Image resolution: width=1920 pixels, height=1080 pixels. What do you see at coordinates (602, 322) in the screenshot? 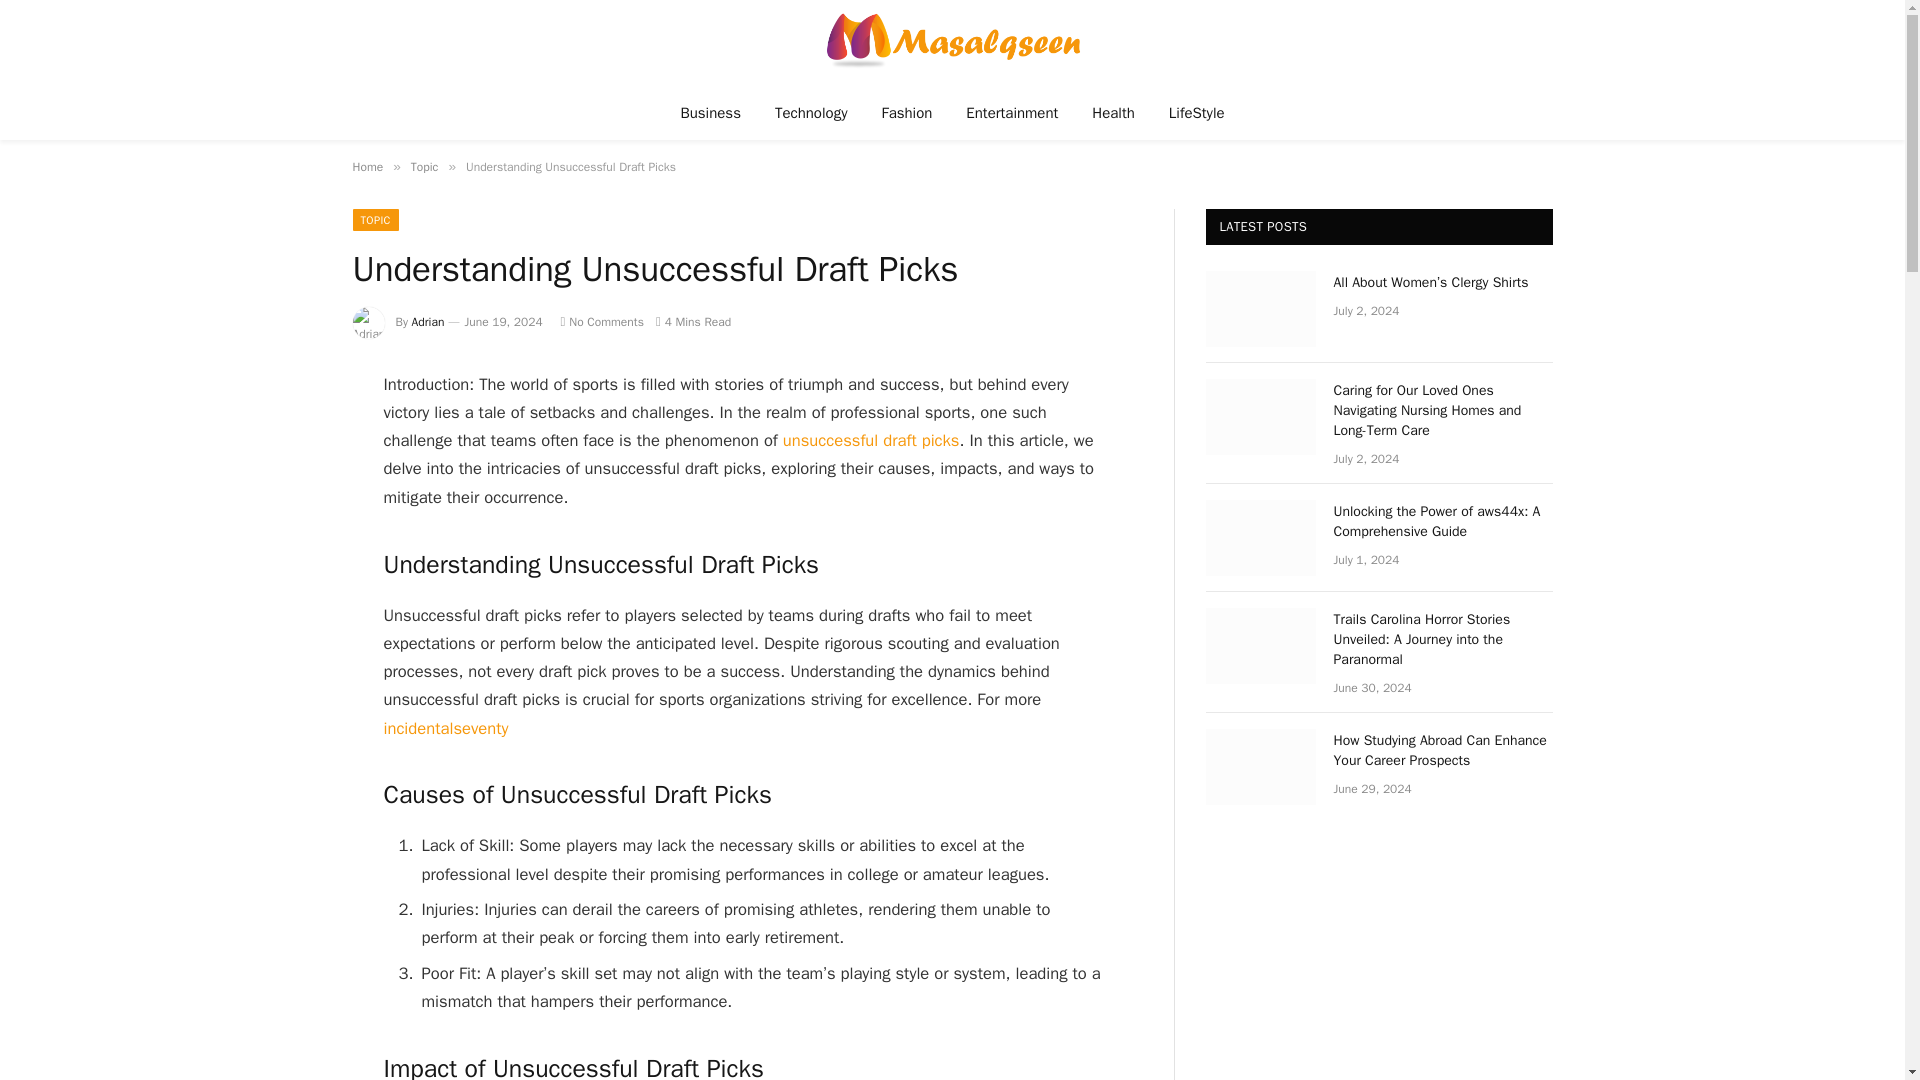
I see `No Comments` at bounding box center [602, 322].